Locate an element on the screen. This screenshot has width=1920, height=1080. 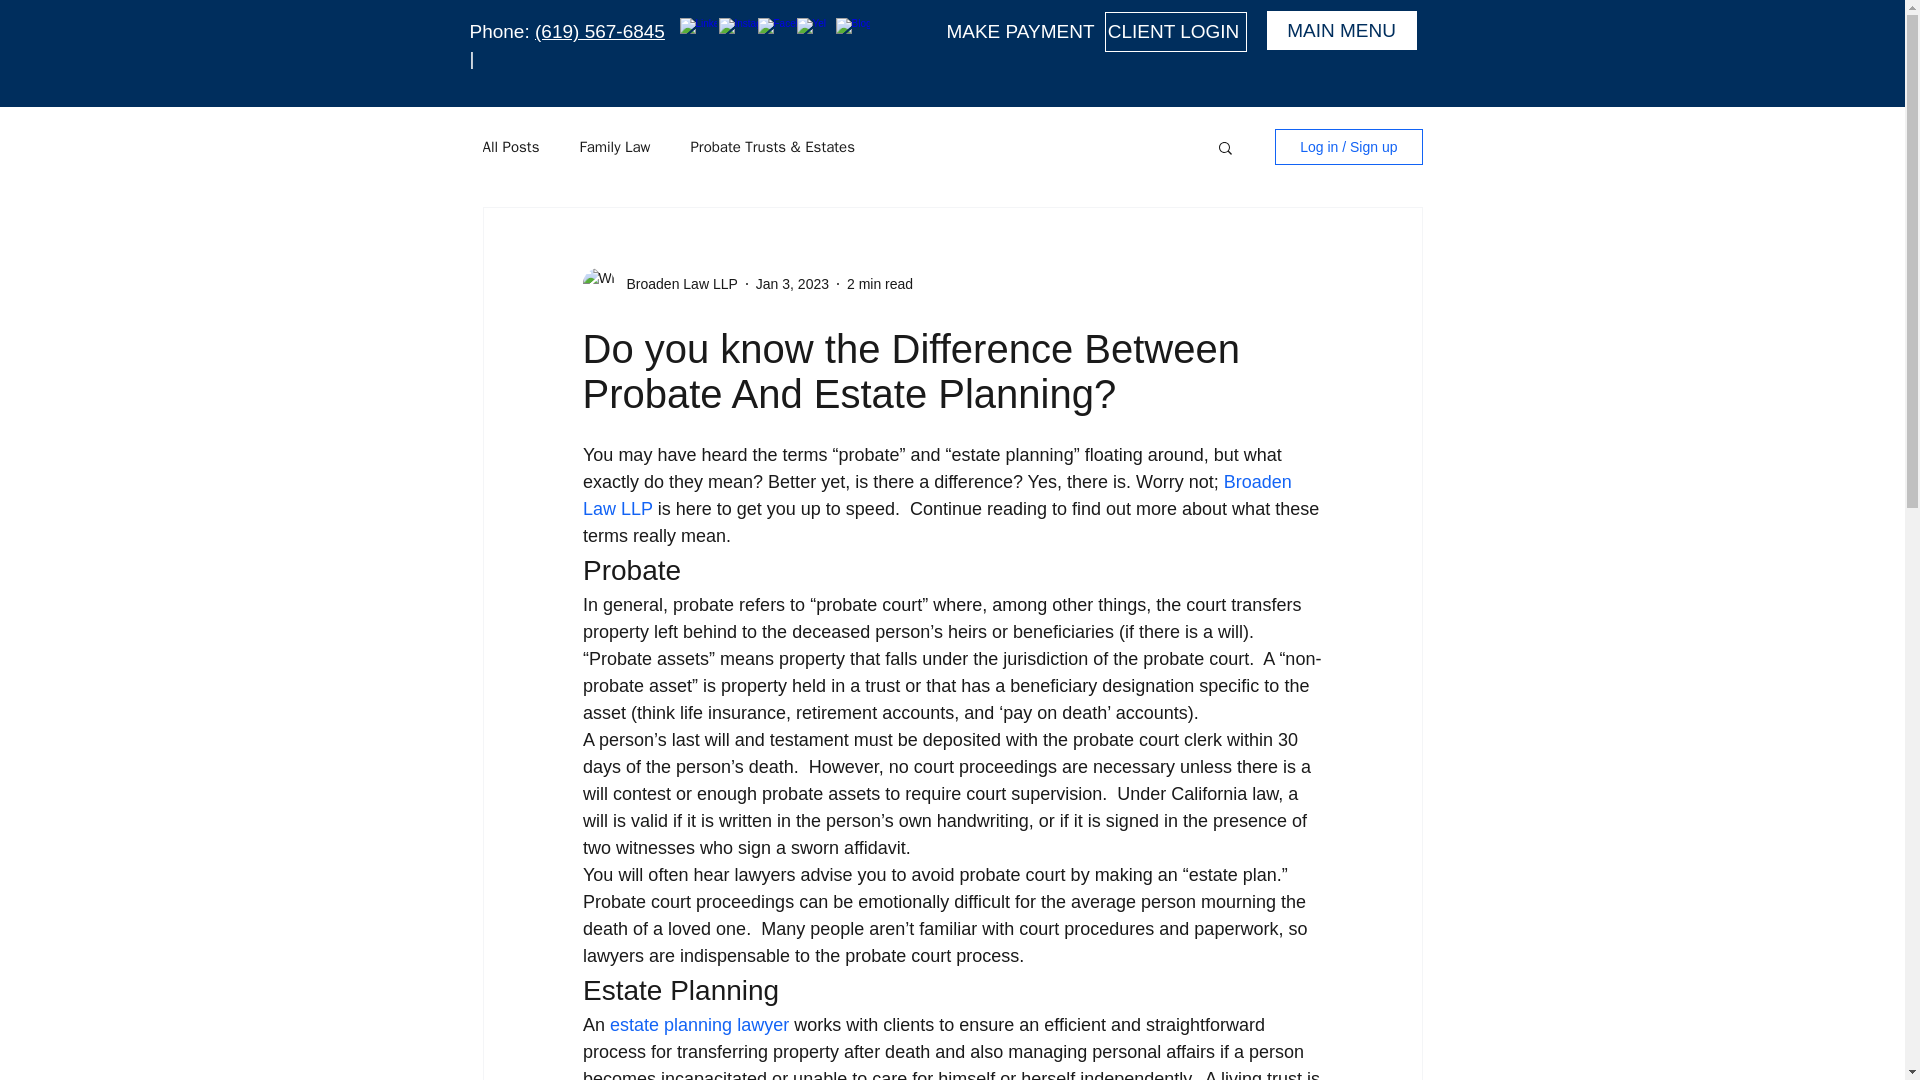
CLIENT LOGIN is located at coordinates (1175, 31).